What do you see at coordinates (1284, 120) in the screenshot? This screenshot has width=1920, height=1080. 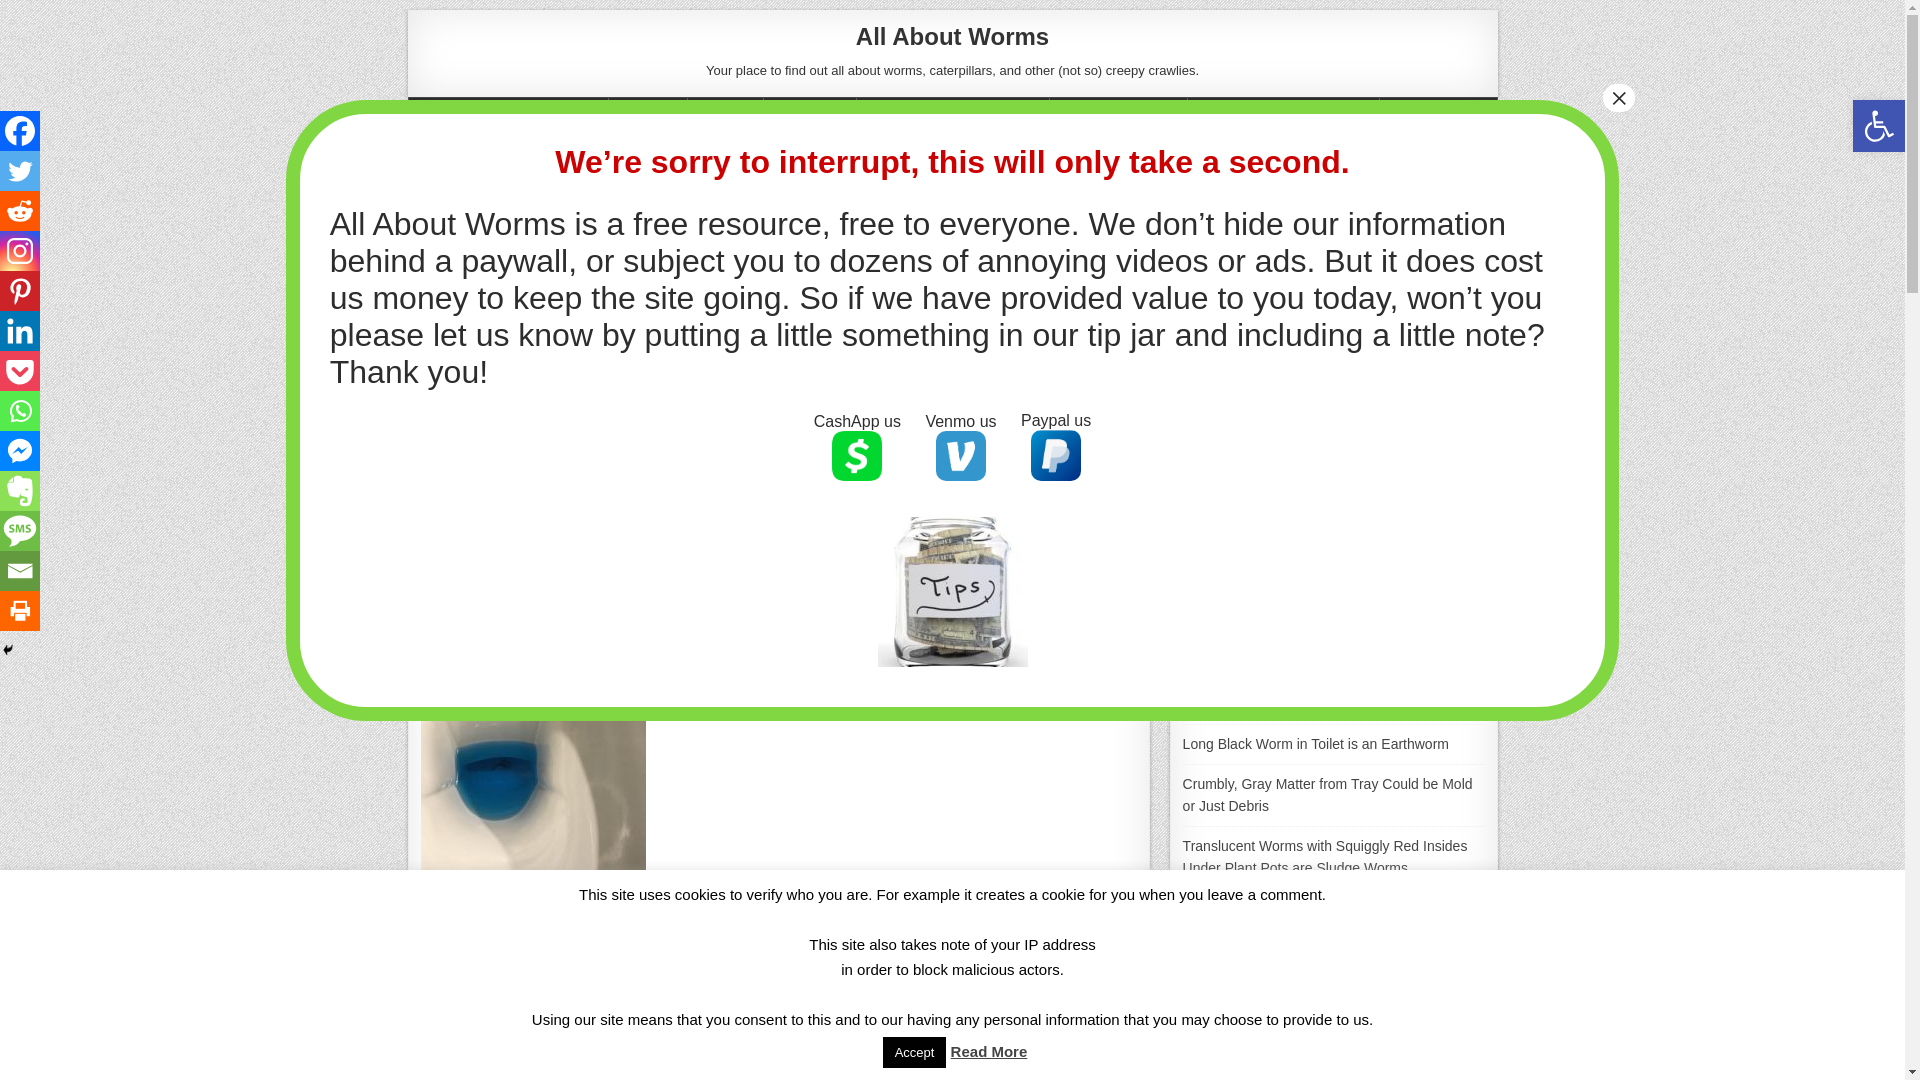 I see `TERMS AND CONDITIONS` at bounding box center [1284, 120].